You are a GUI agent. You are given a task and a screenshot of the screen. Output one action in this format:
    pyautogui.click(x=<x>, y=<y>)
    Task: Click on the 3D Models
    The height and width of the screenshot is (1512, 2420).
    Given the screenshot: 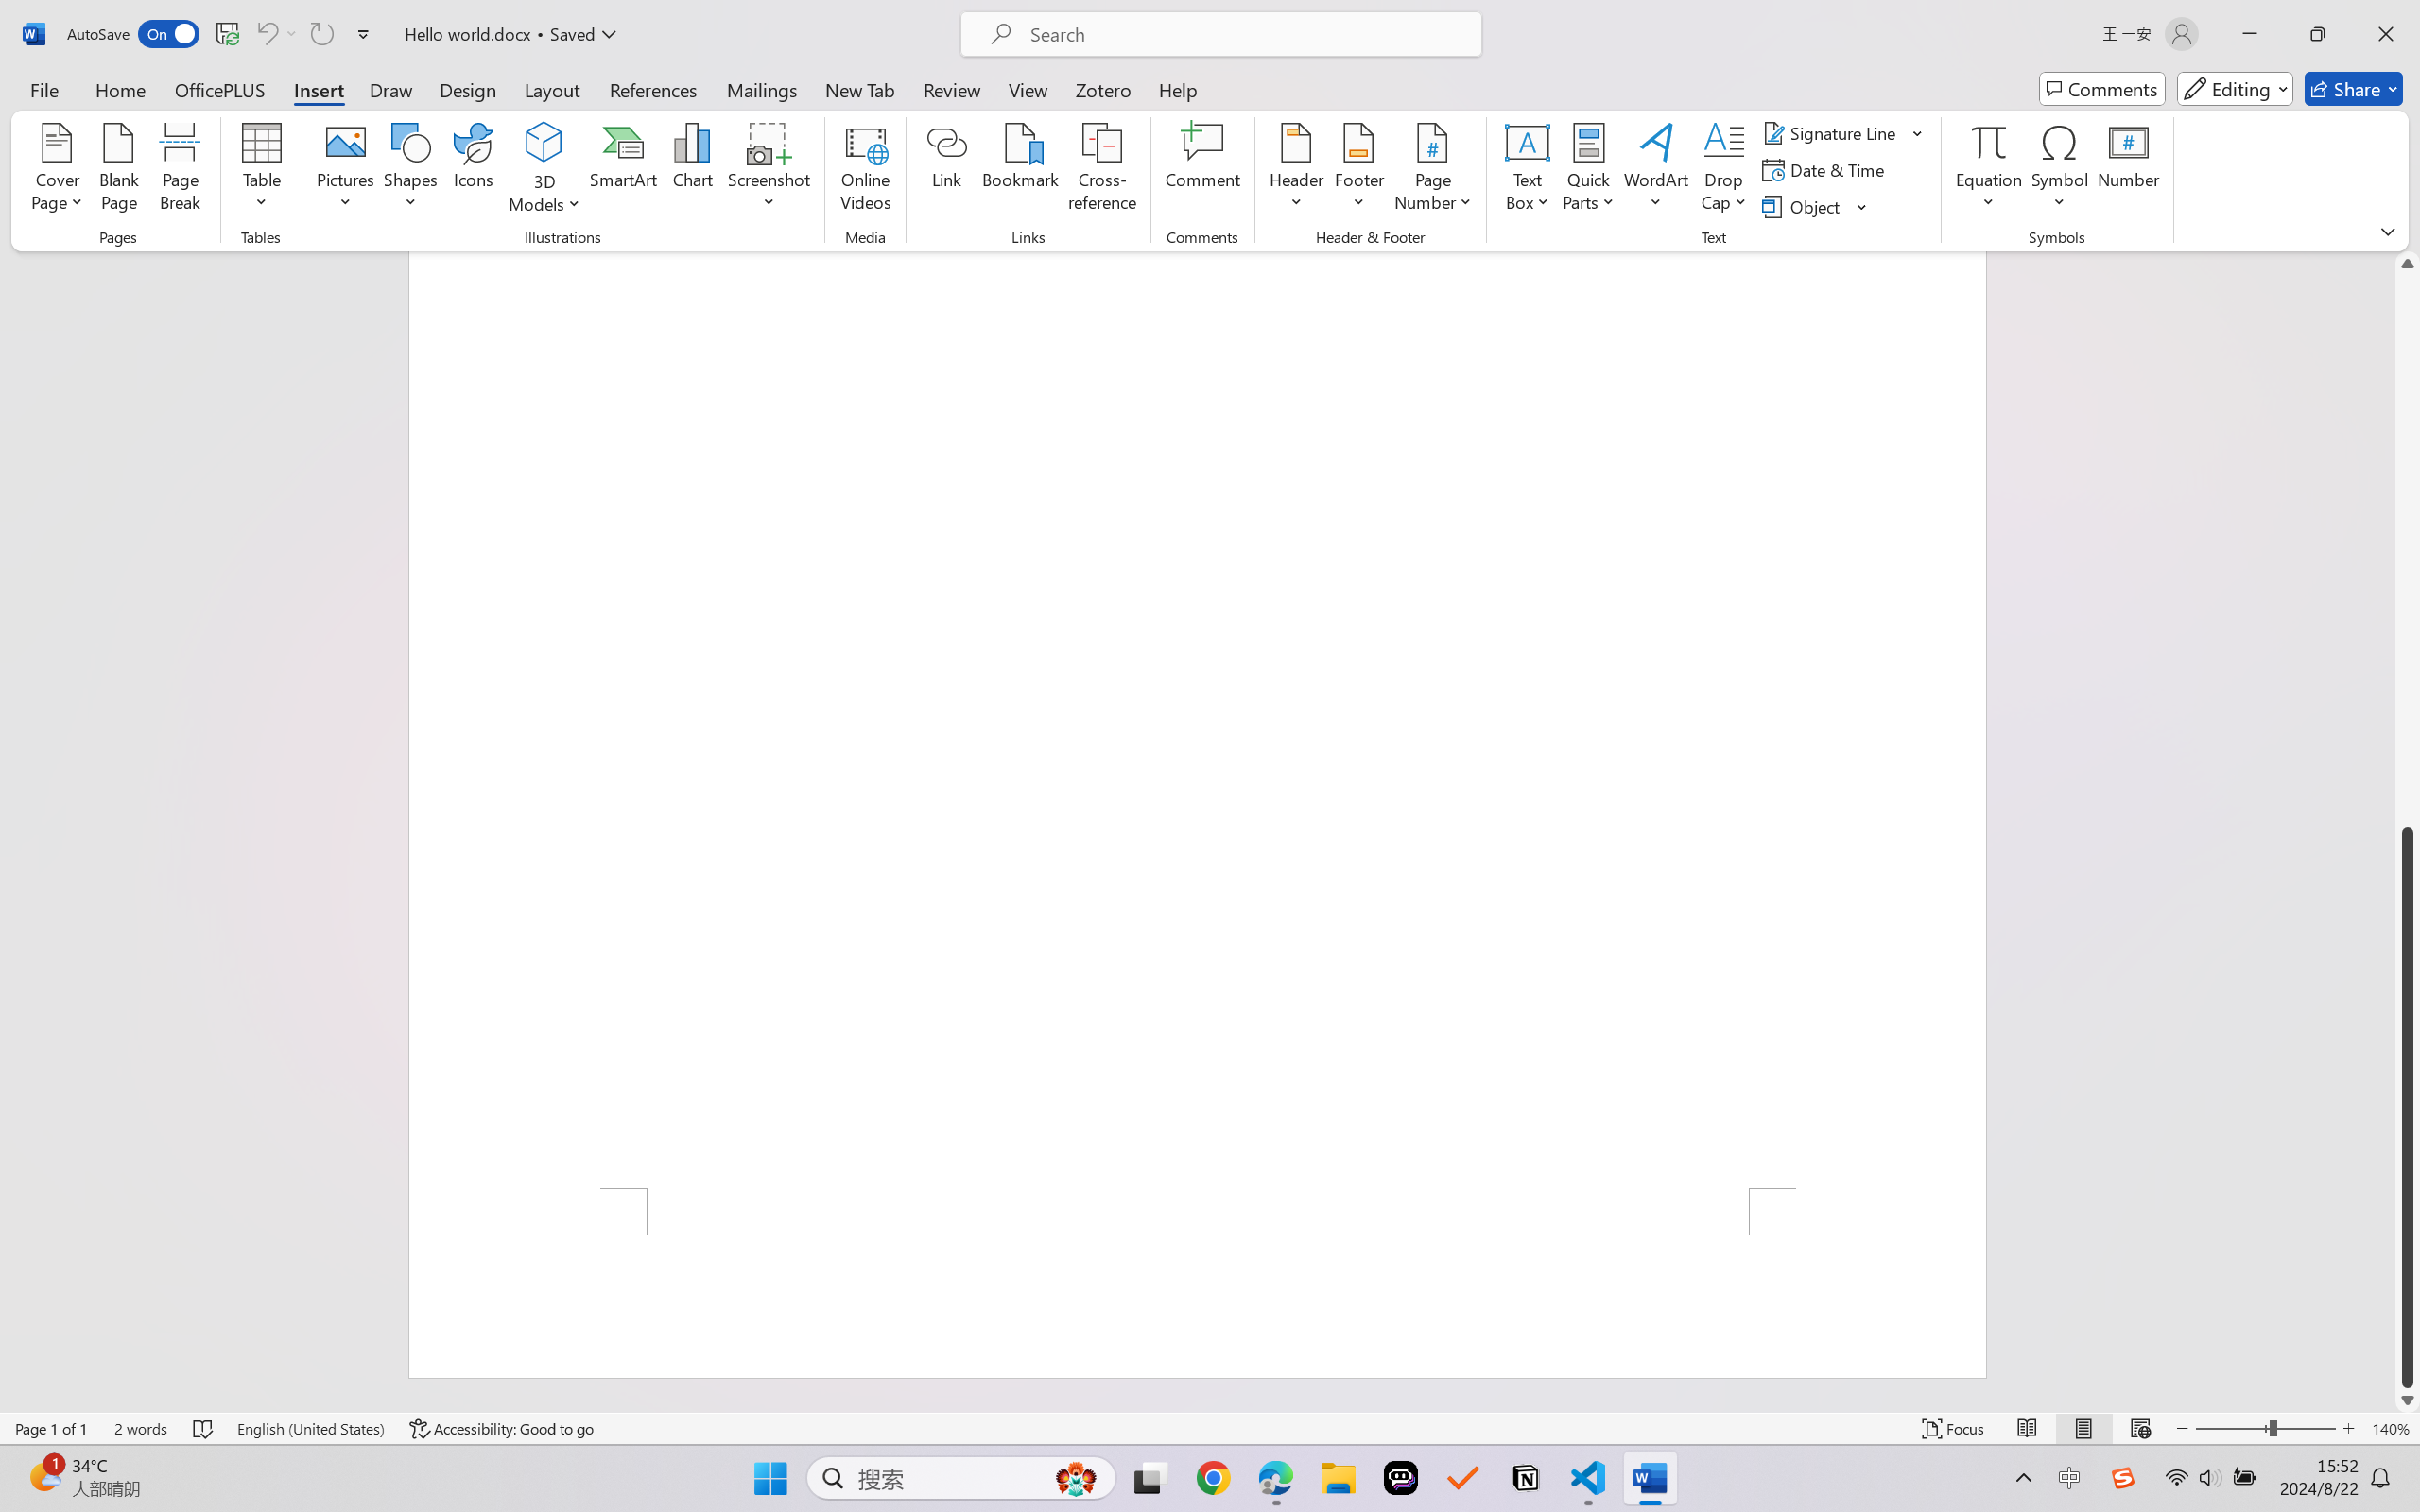 What is the action you would take?
    pyautogui.click(x=544, y=170)
    